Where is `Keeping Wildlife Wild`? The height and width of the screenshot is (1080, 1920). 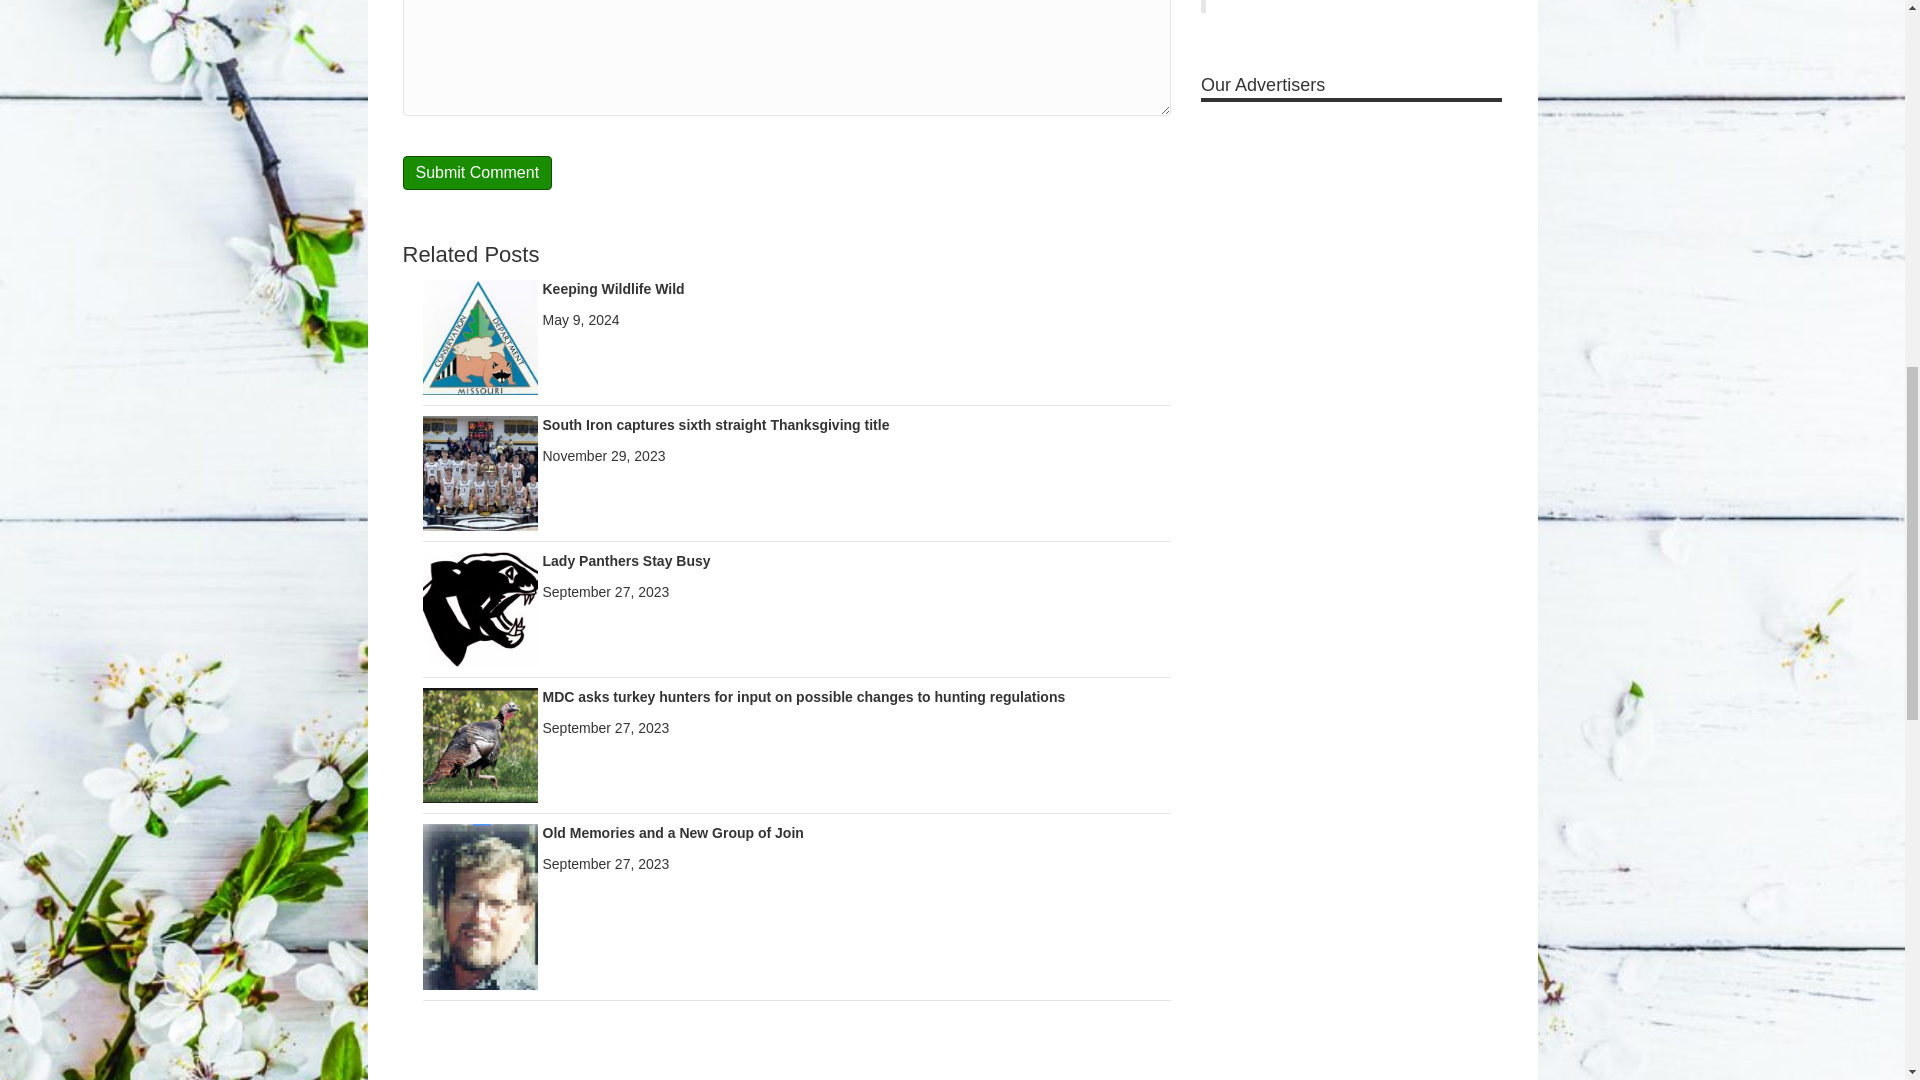 Keeping Wildlife Wild is located at coordinates (612, 288).